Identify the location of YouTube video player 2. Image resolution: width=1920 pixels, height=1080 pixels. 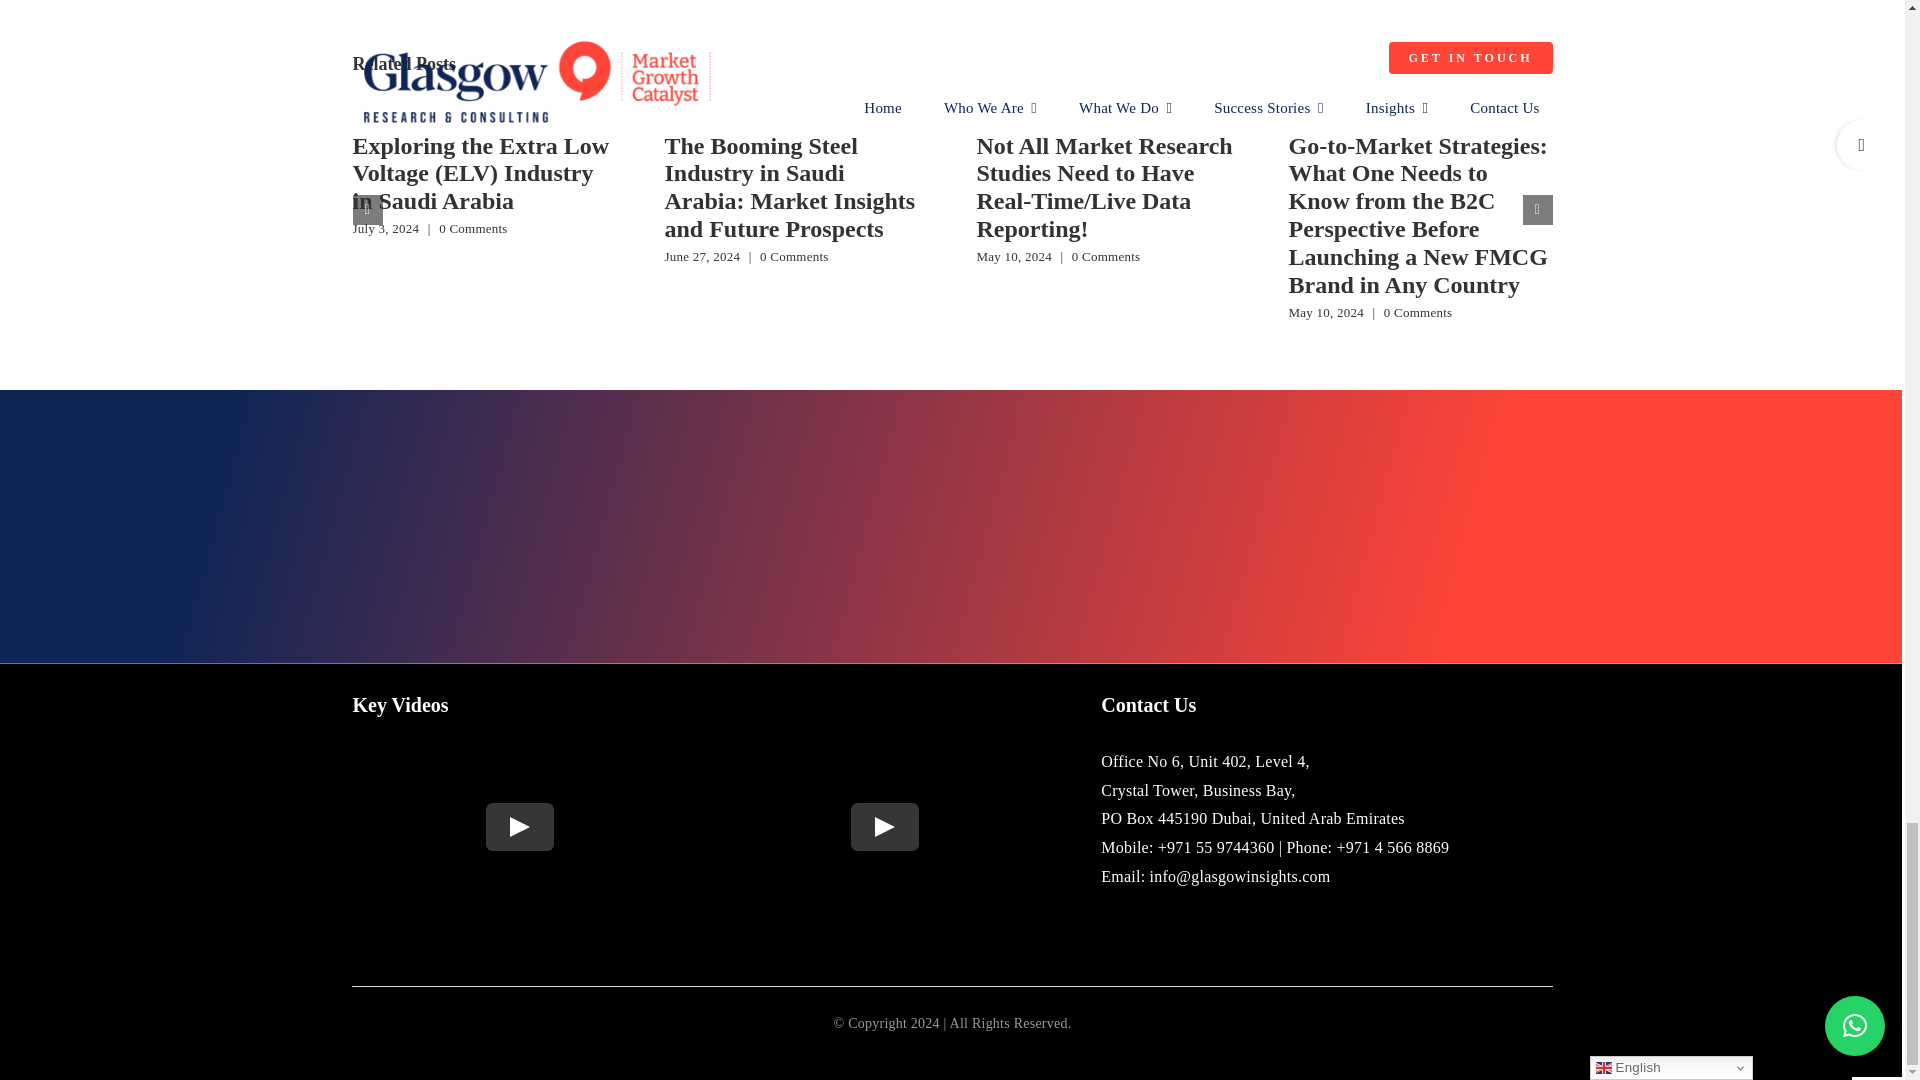
(884, 826).